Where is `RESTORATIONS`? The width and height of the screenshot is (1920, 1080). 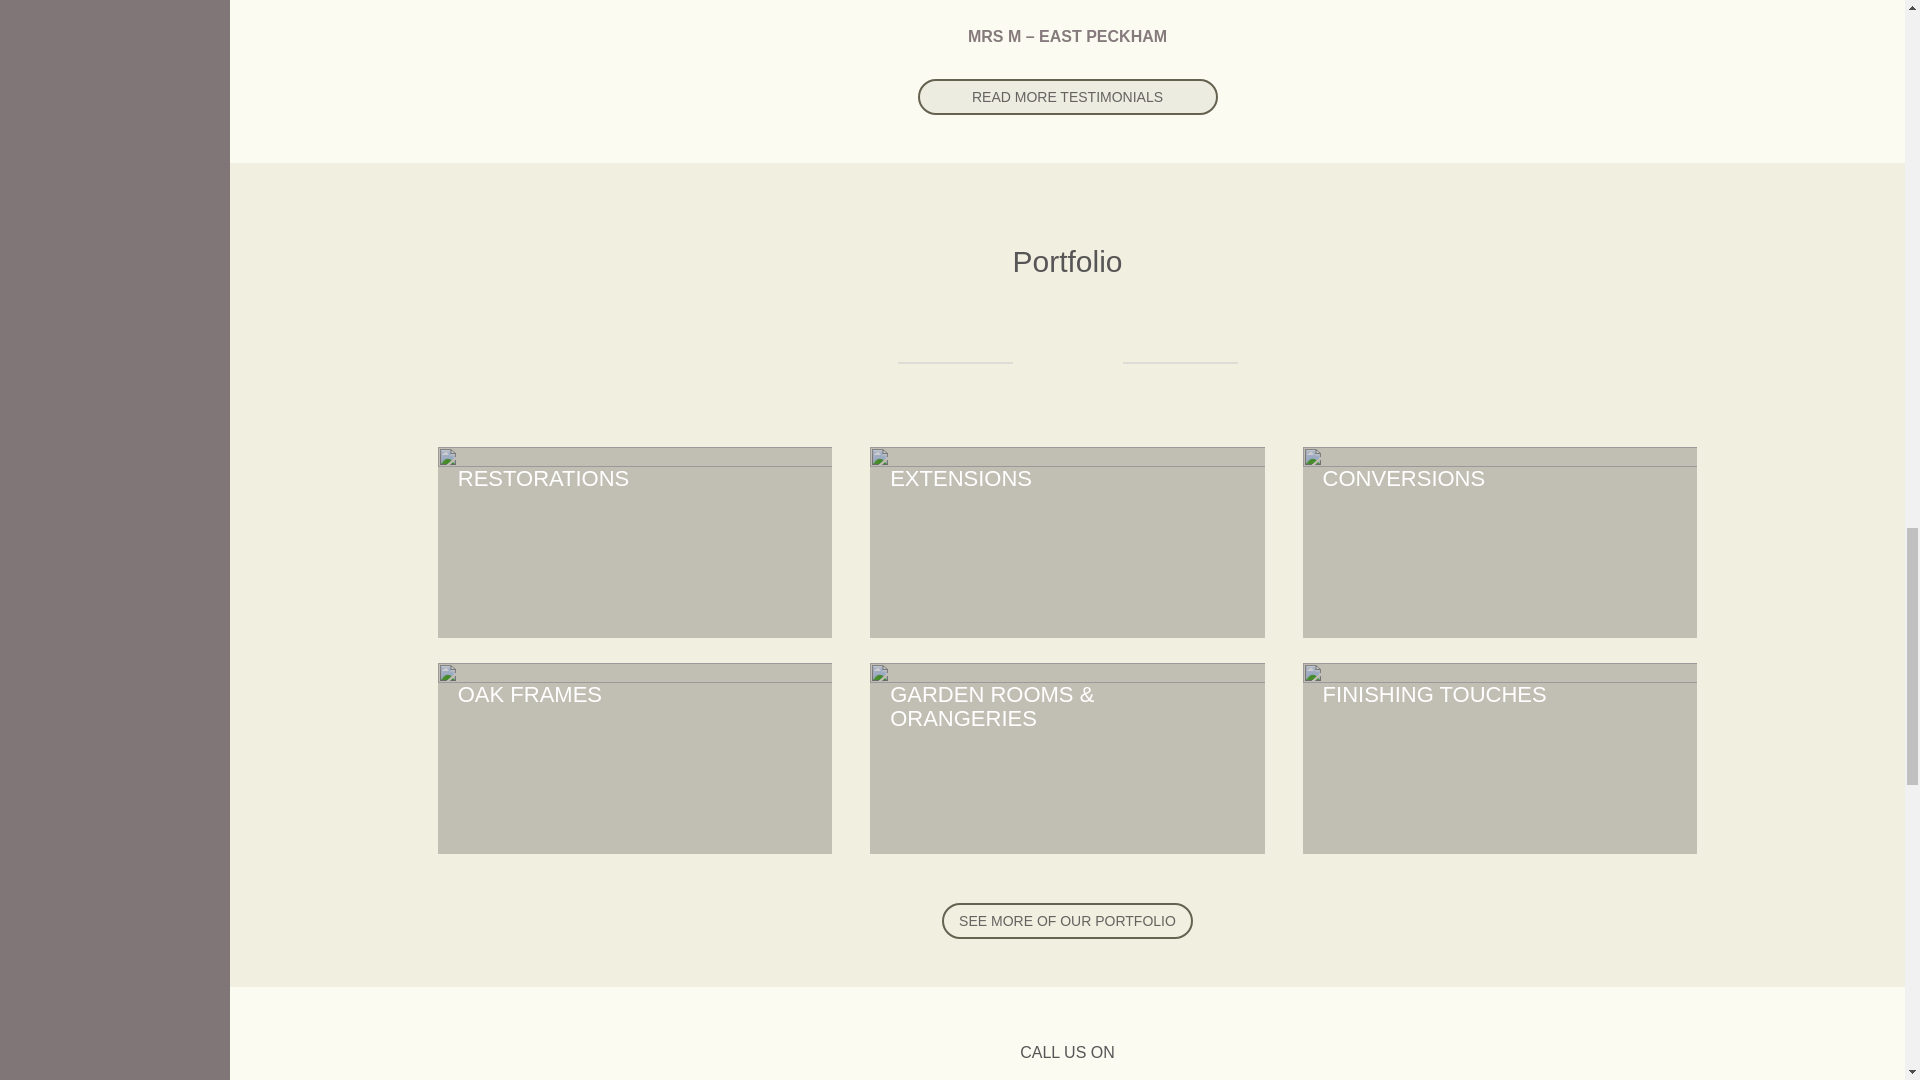
RESTORATIONS is located at coordinates (635, 542).